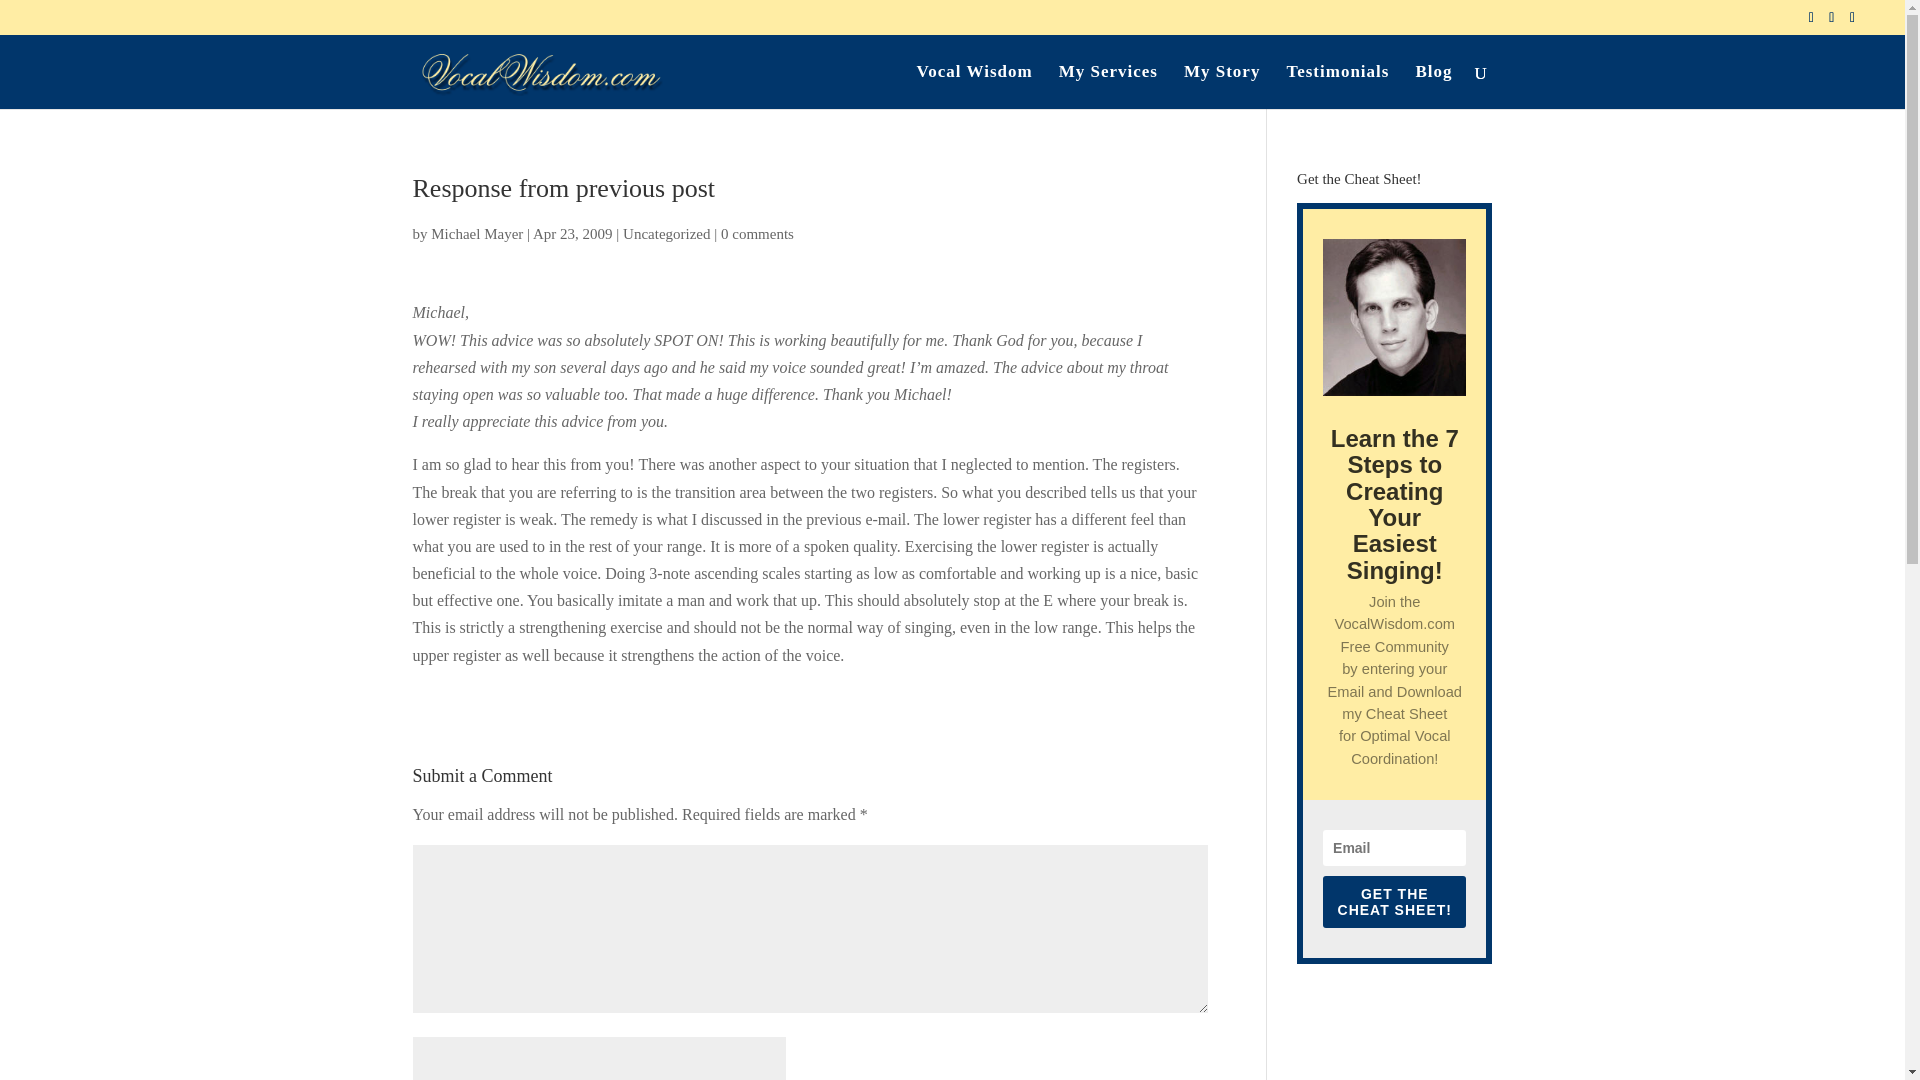 This screenshot has height=1080, width=1920. I want to click on Michael Mayer, so click(476, 233).